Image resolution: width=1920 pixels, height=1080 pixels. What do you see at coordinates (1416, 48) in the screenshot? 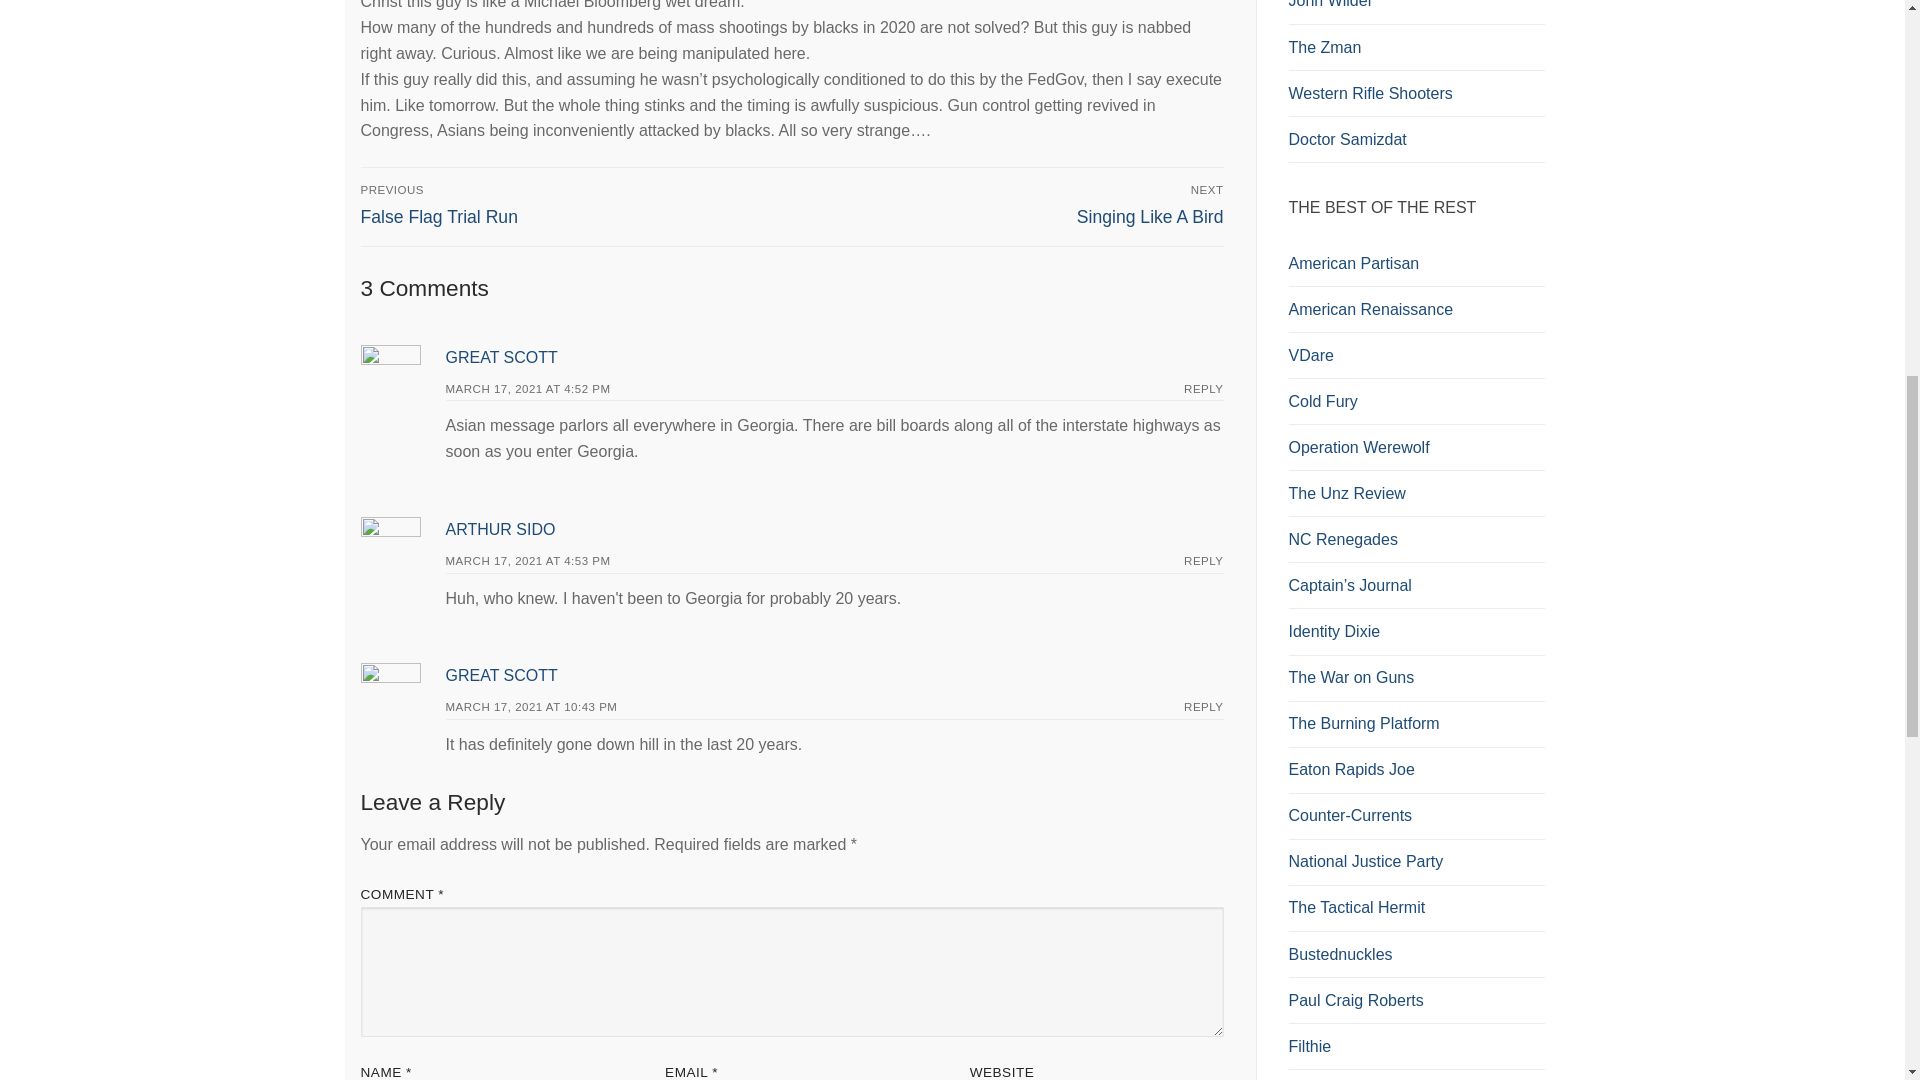
I see `John Wilder` at bounding box center [1416, 48].